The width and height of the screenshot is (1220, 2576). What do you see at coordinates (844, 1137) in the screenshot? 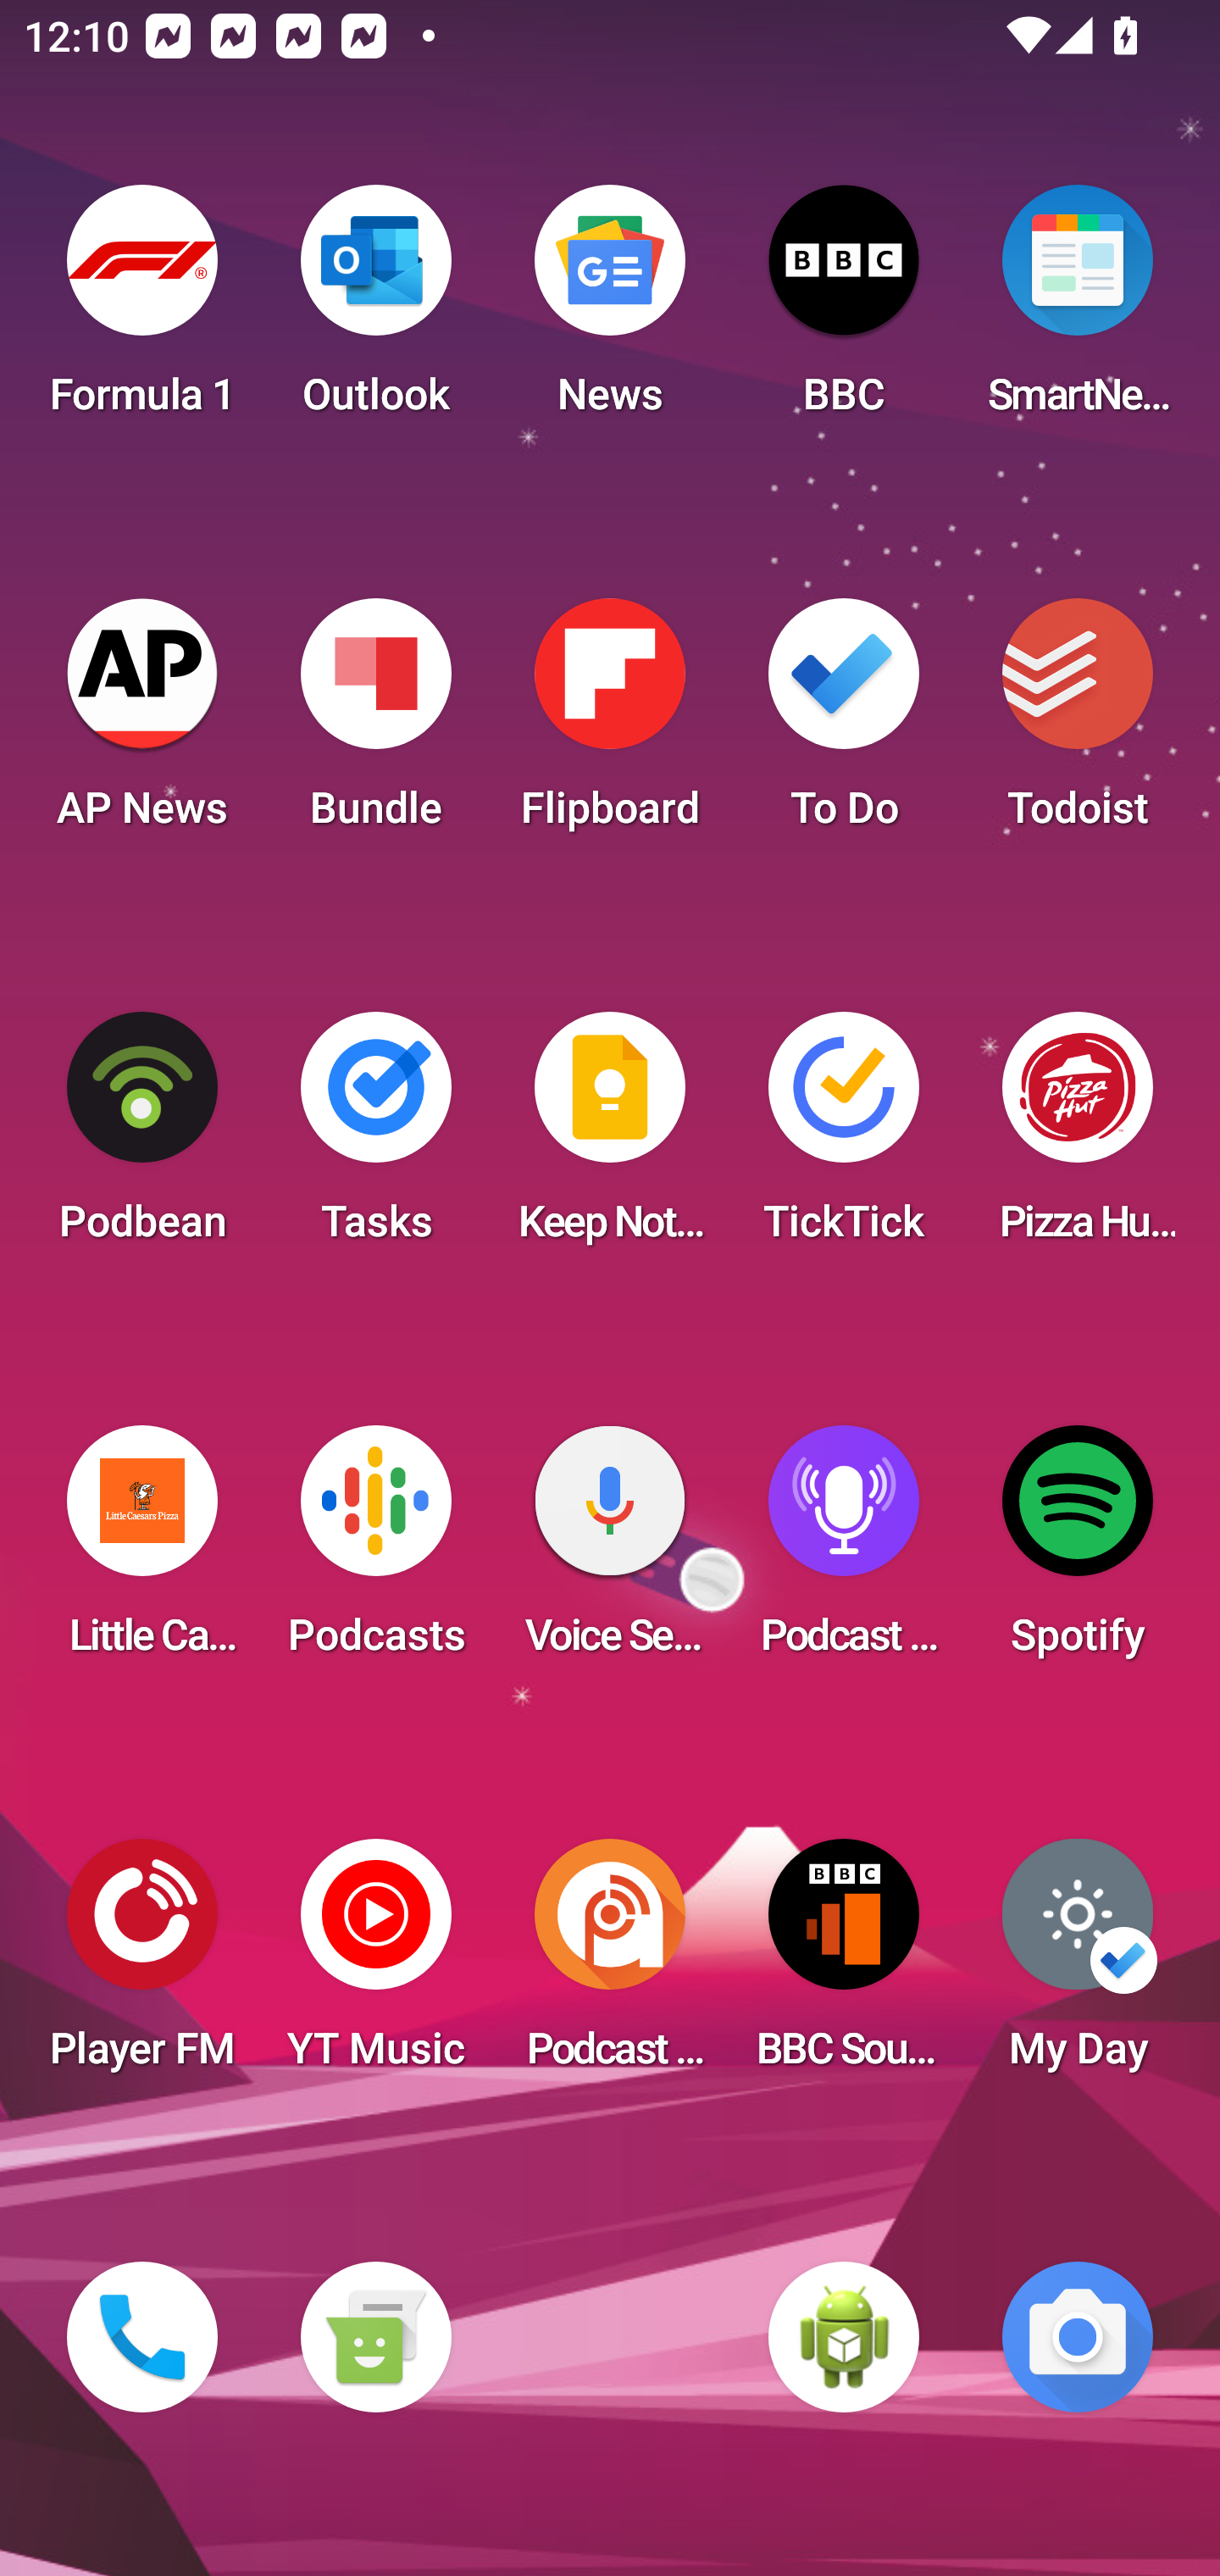
I see `TickTick` at bounding box center [844, 1137].